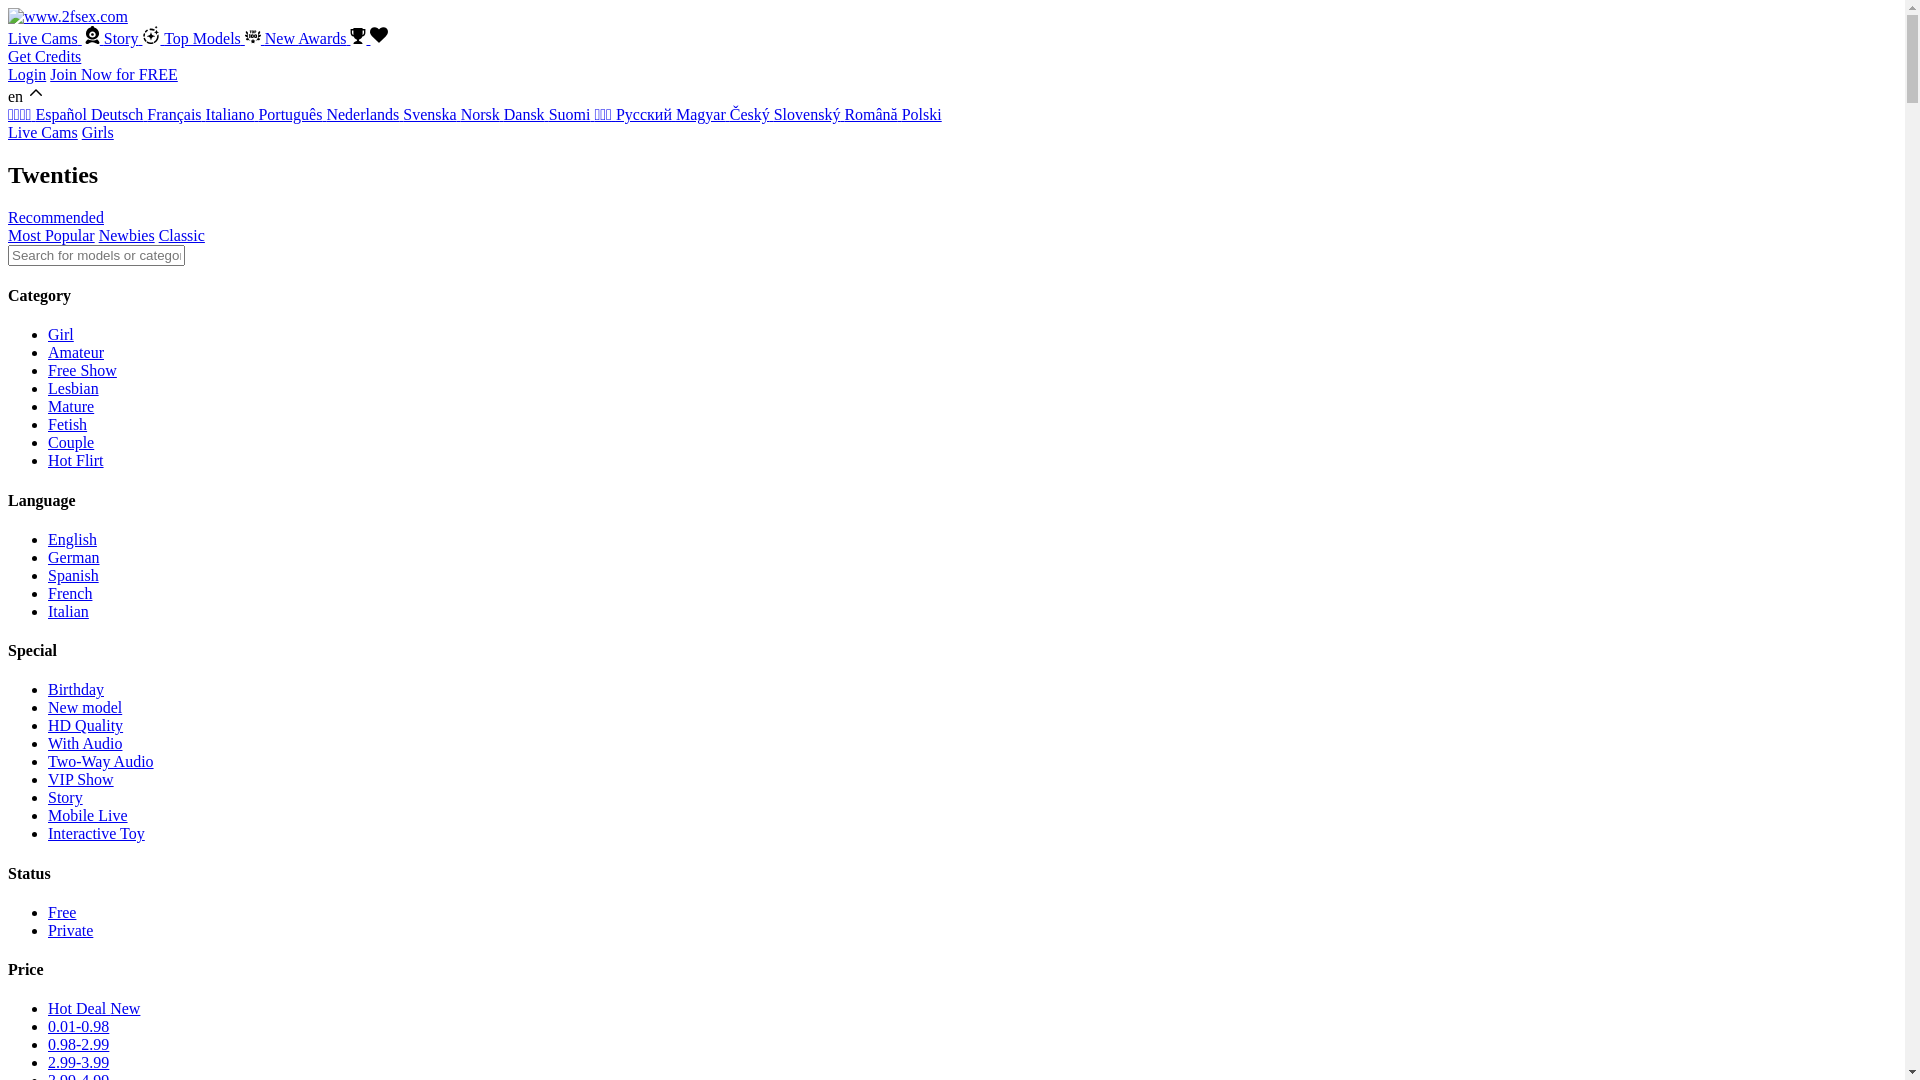 This screenshot has height=1080, width=1920. What do you see at coordinates (96, 834) in the screenshot?
I see `Interactive Toy` at bounding box center [96, 834].